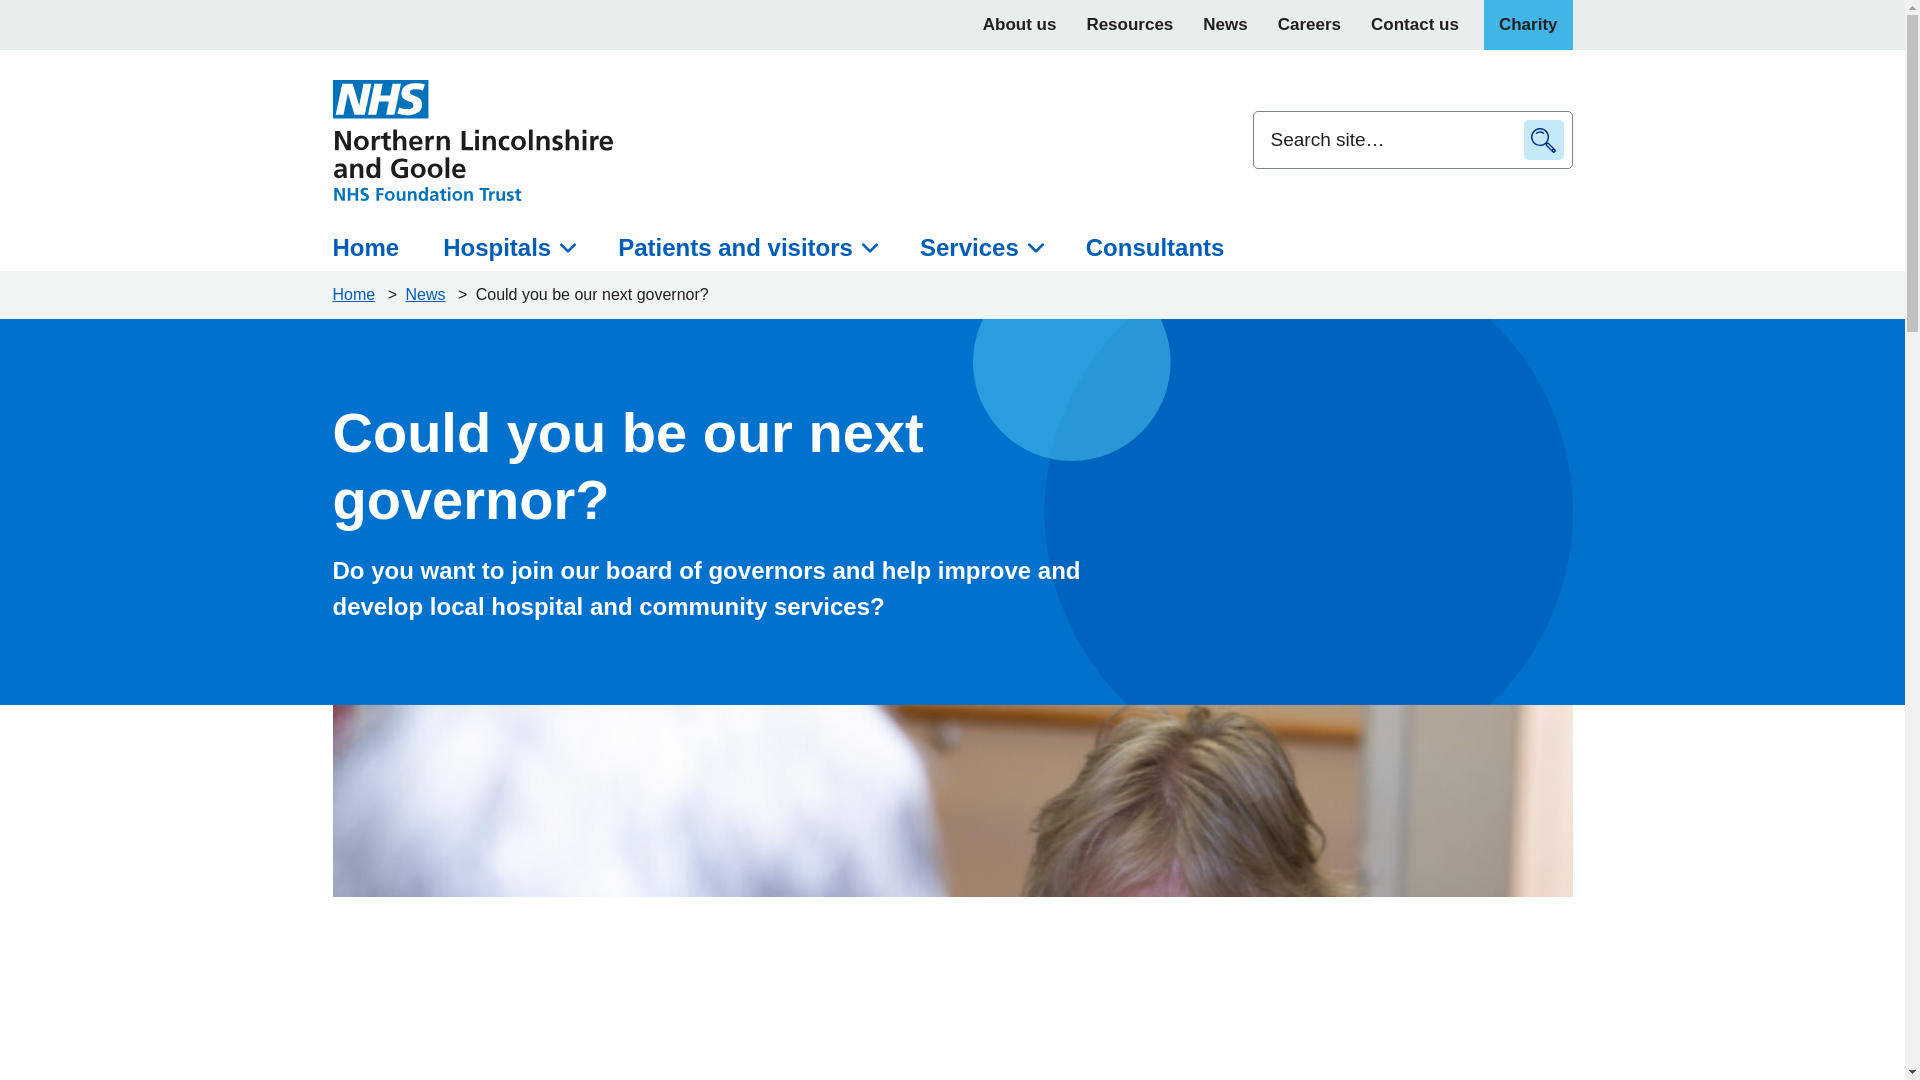  What do you see at coordinates (355, 294) in the screenshot?
I see `Homepage` at bounding box center [355, 294].